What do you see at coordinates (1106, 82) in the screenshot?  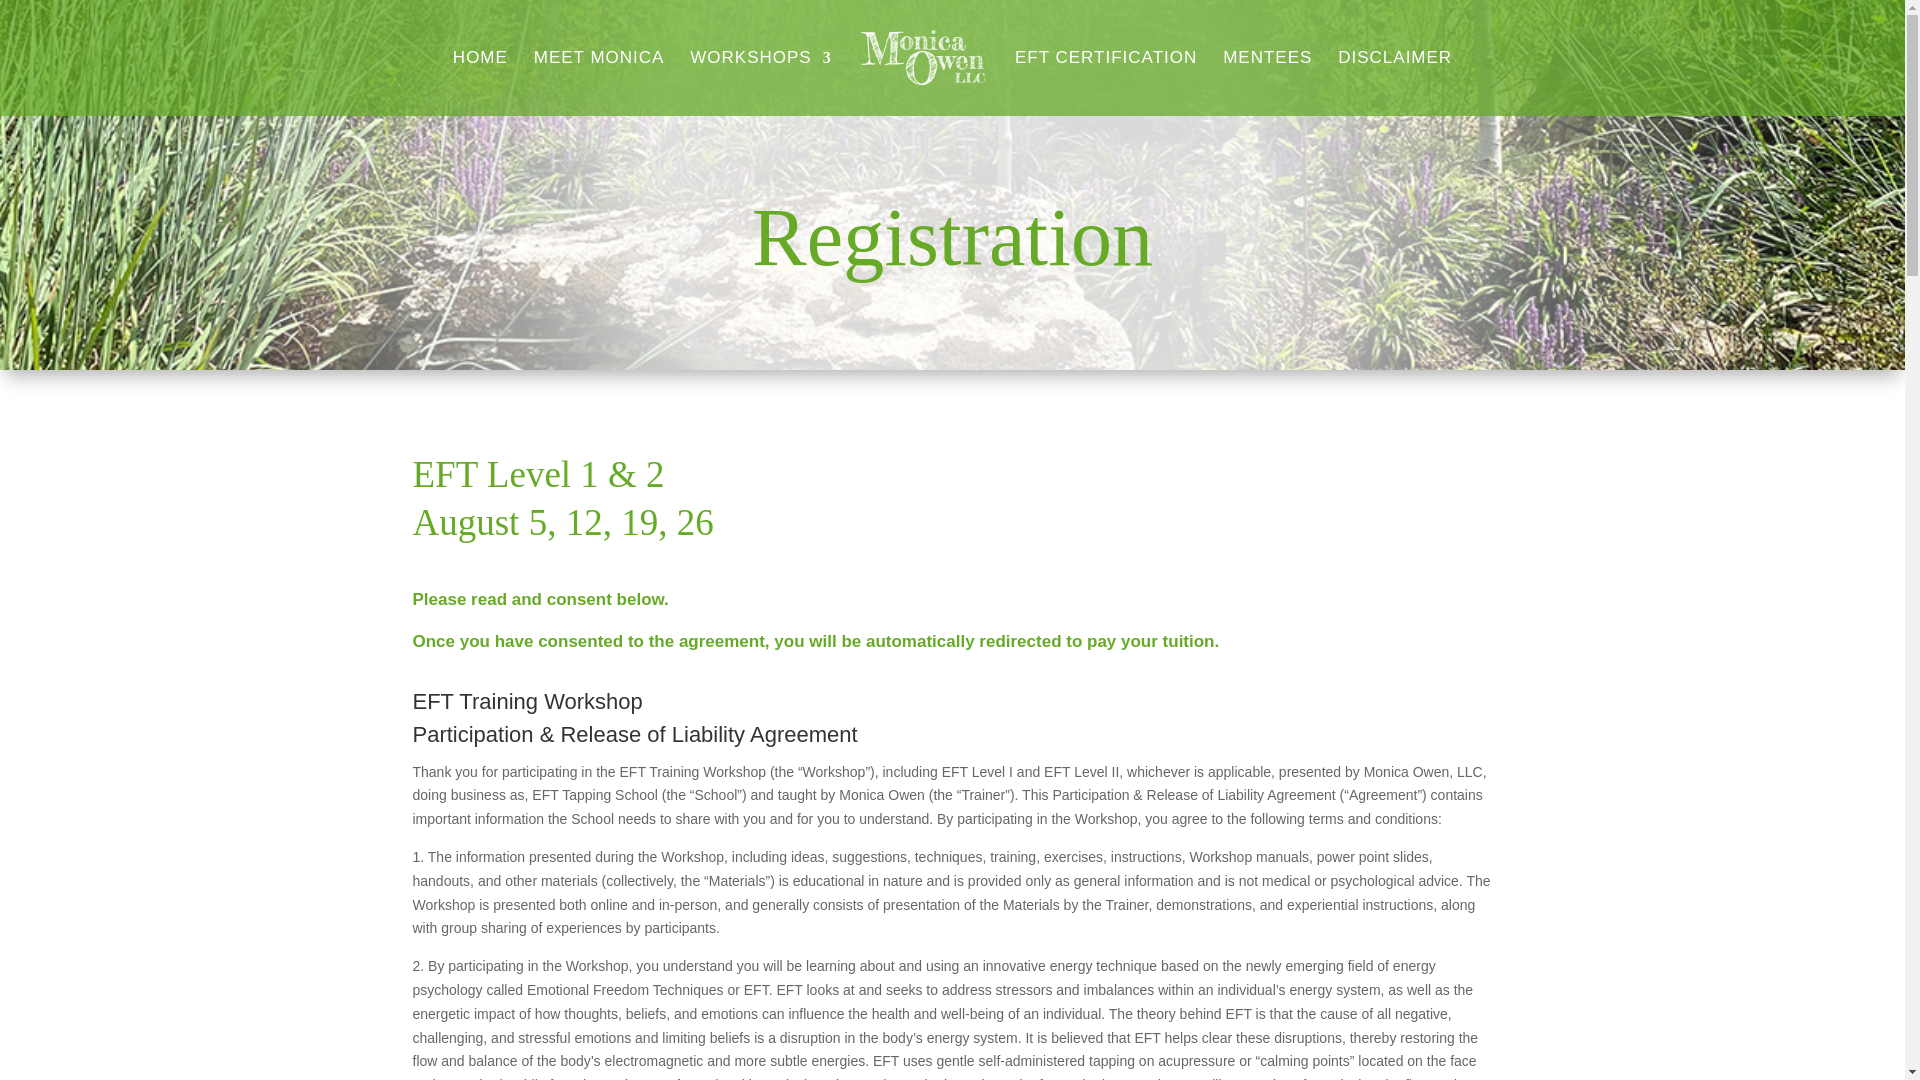 I see `EFT CERTIFICATION` at bounding box center [1106, 82].